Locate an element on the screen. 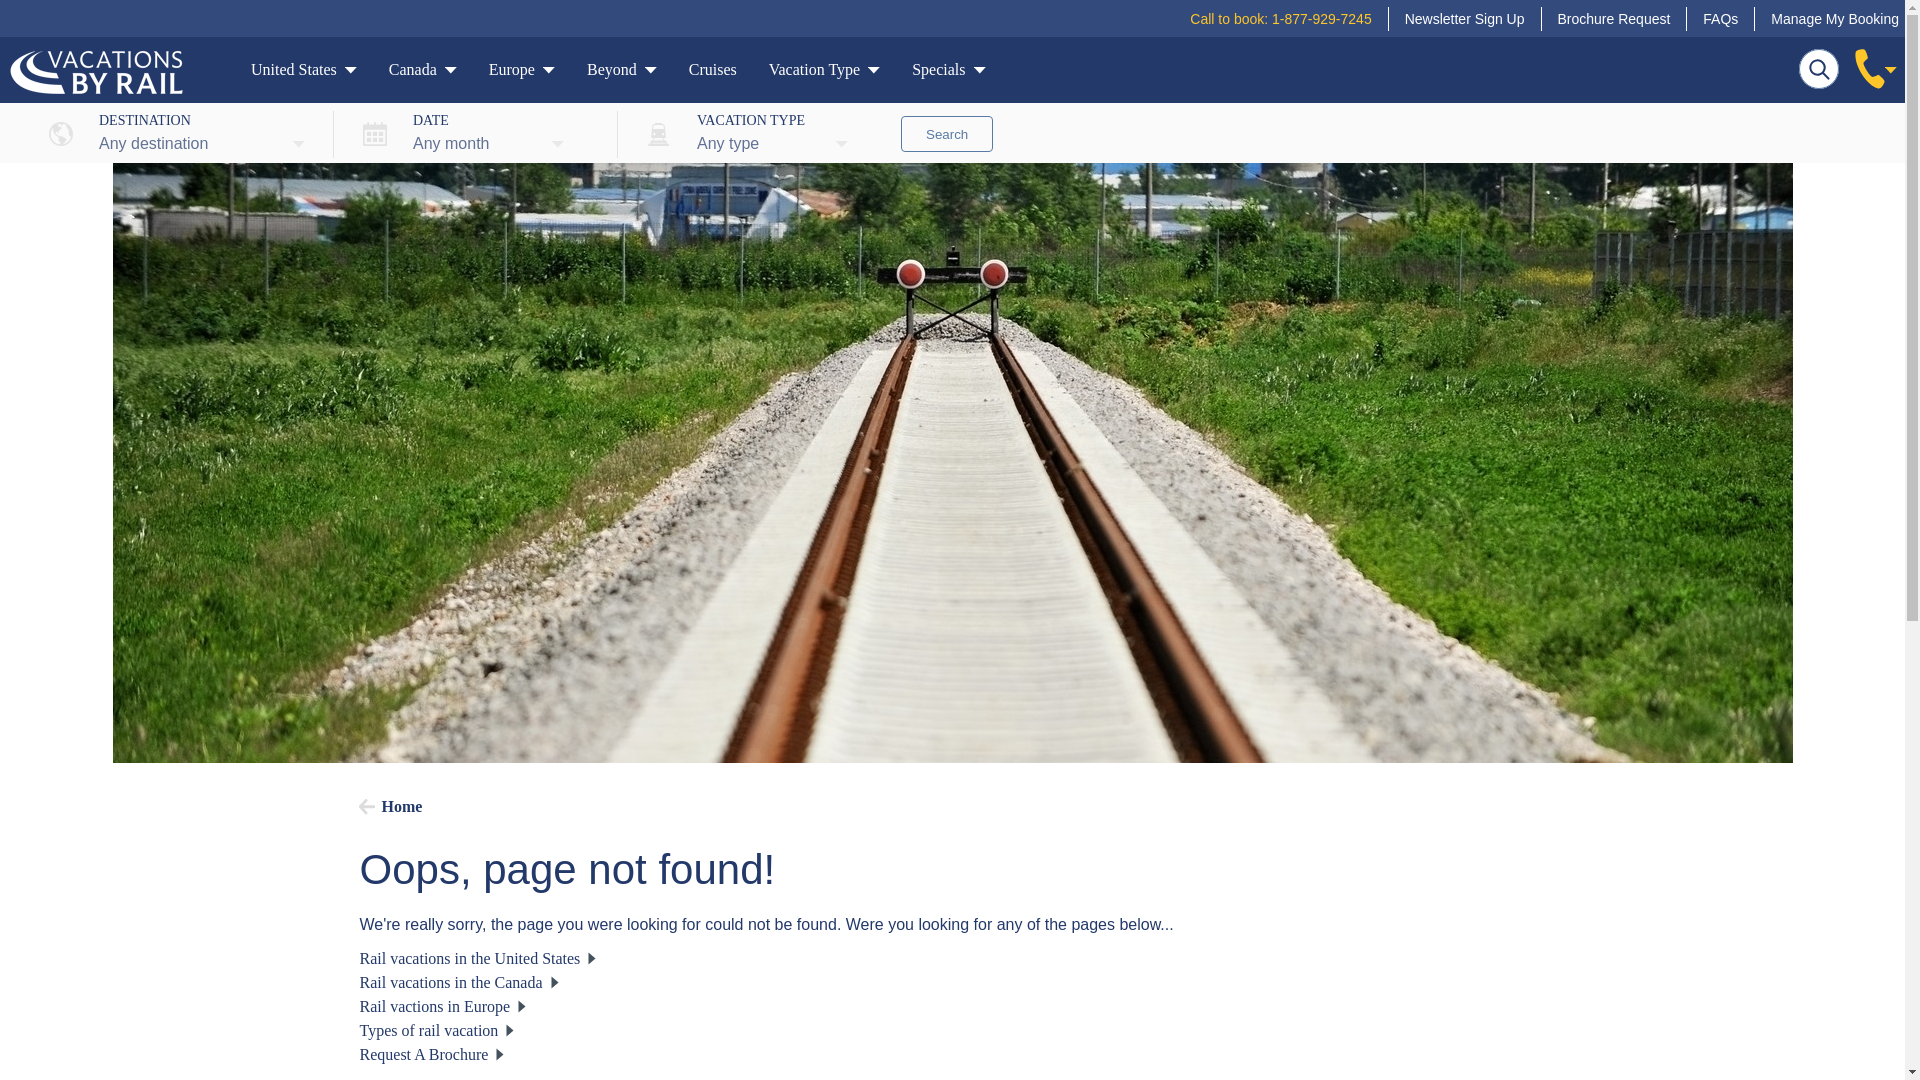 The height and width of the screenshot is (1080, 1920). Vacation Type is located at coordinates (824, 74).